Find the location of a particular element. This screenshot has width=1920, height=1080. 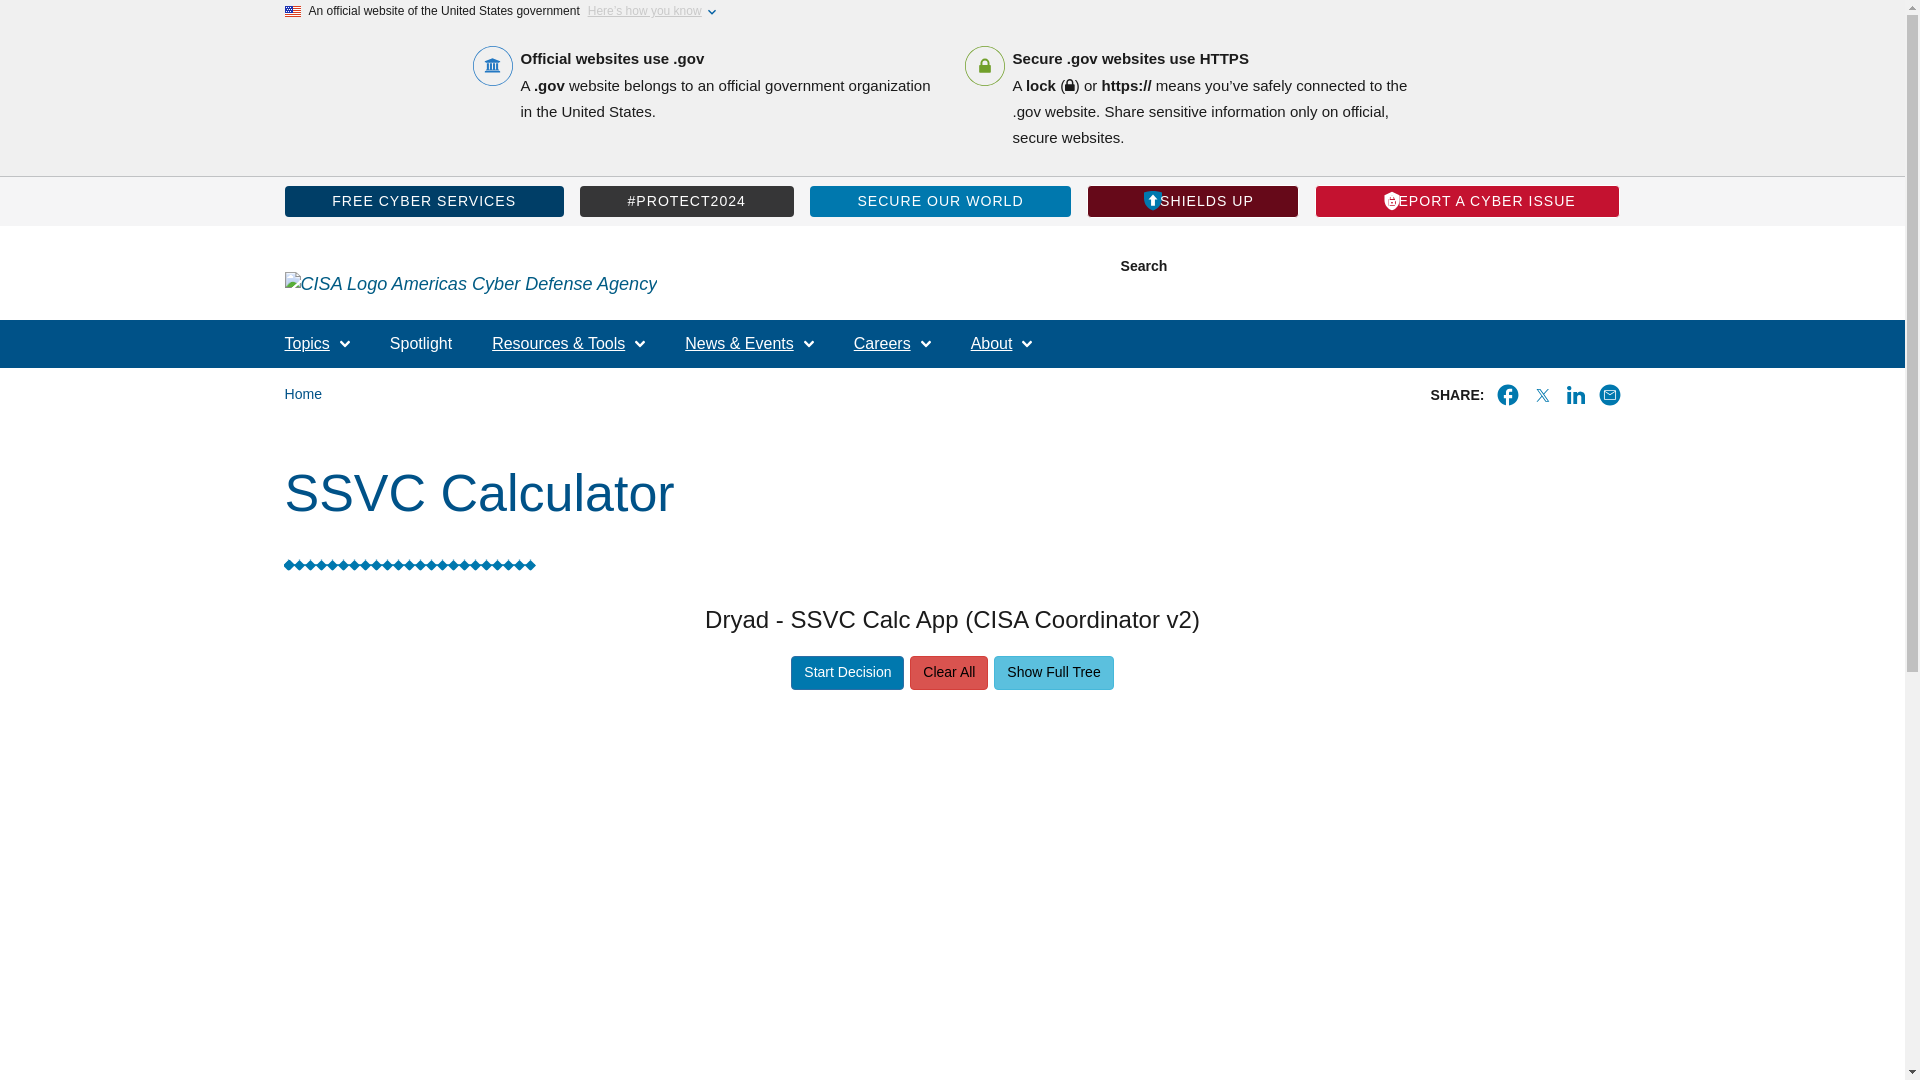

SECURE OUR WORLD is located at coordinates (940, 201).